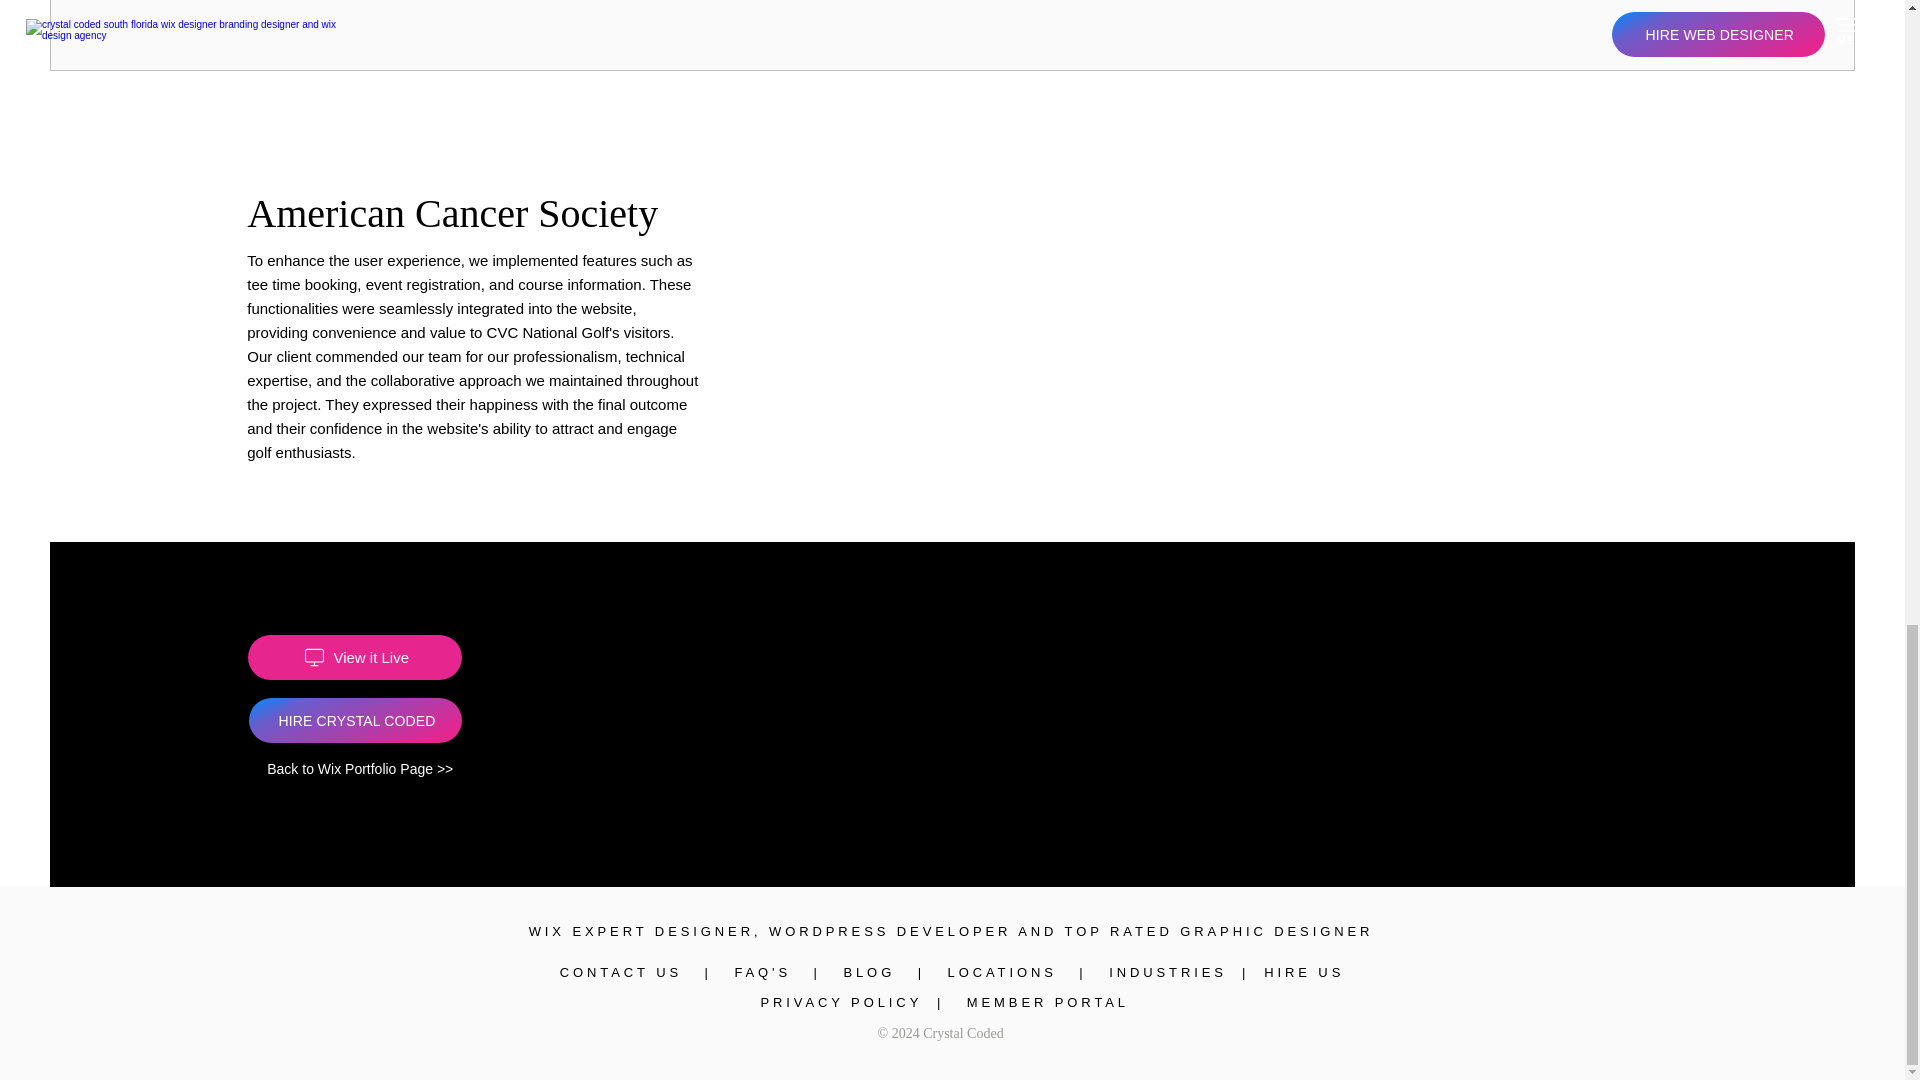 The width and height of the screenshot is (1920, 1080). What do you see at coordinates (766, 972) in the screenshot?
I see `FAQ'S ` at bounding box center [766, 972].